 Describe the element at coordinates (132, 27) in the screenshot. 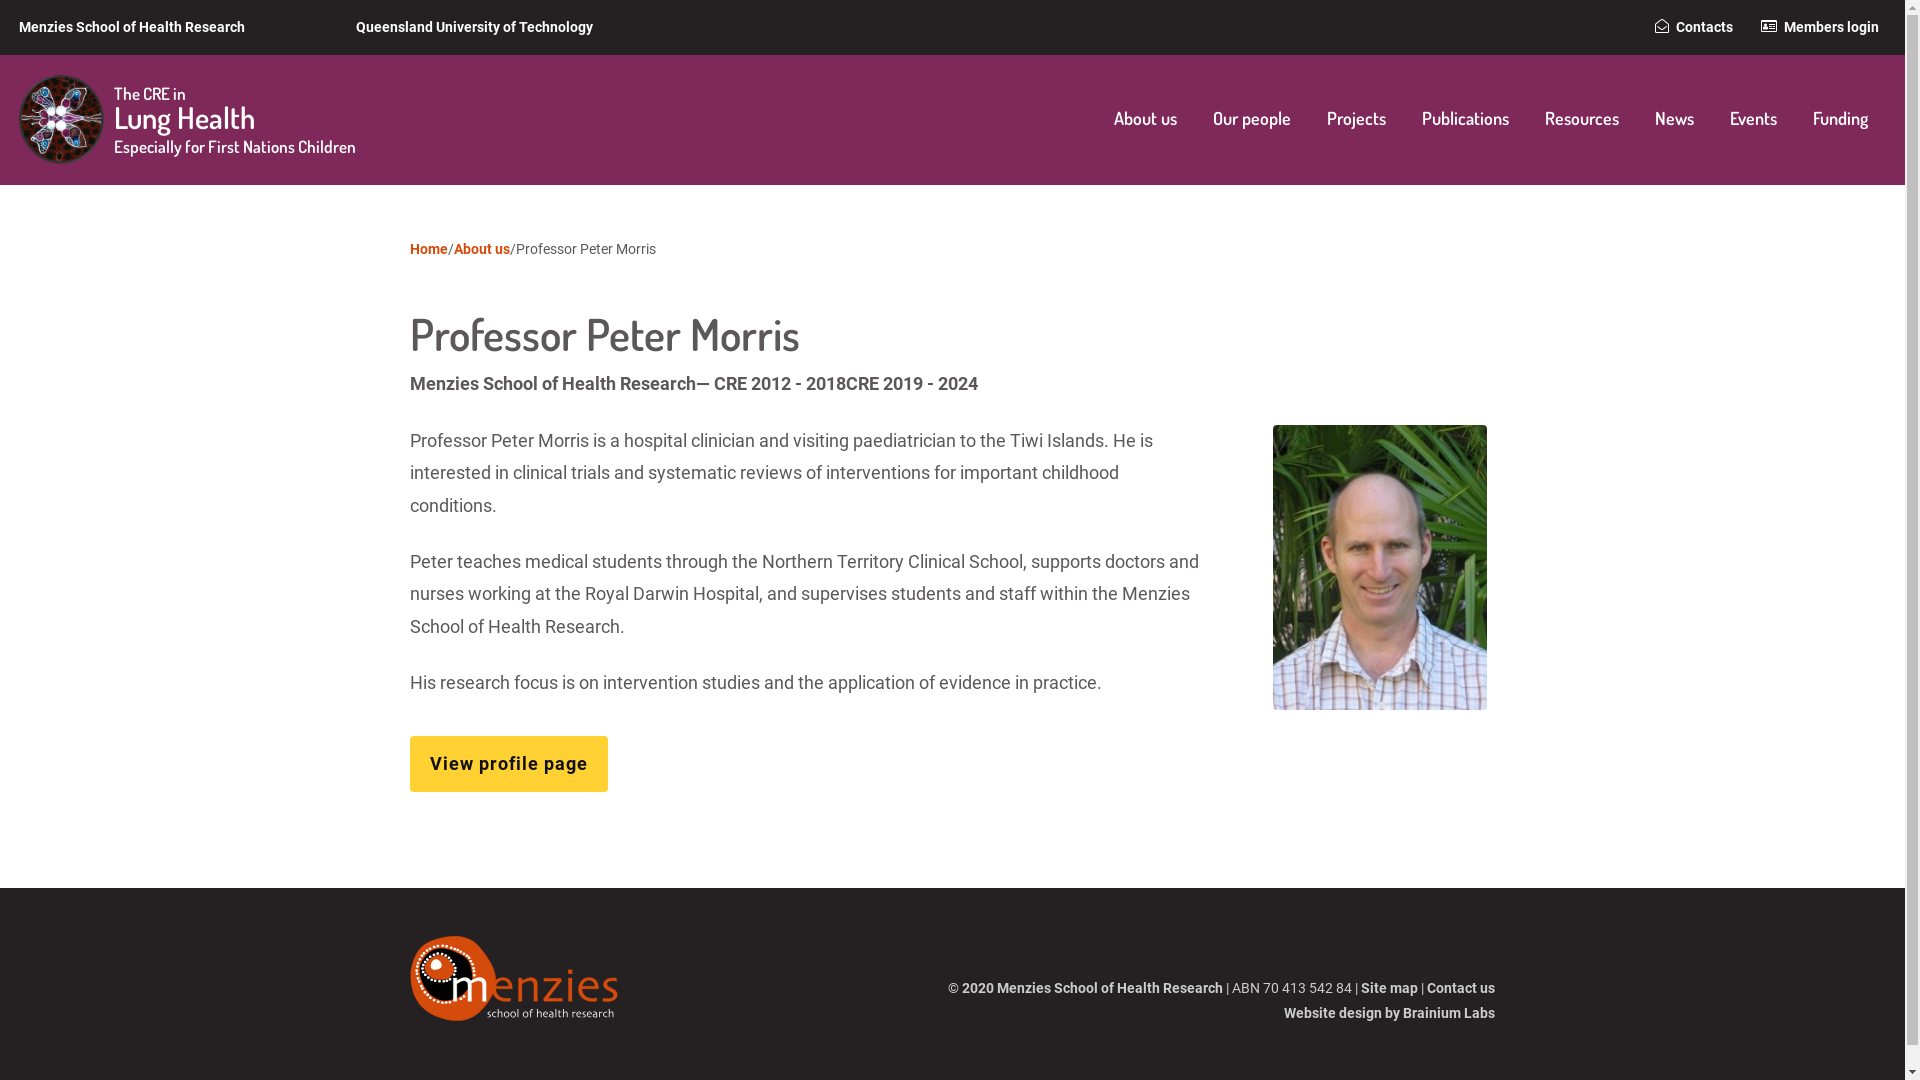

I see `Menzies School of Health Research` at that location.